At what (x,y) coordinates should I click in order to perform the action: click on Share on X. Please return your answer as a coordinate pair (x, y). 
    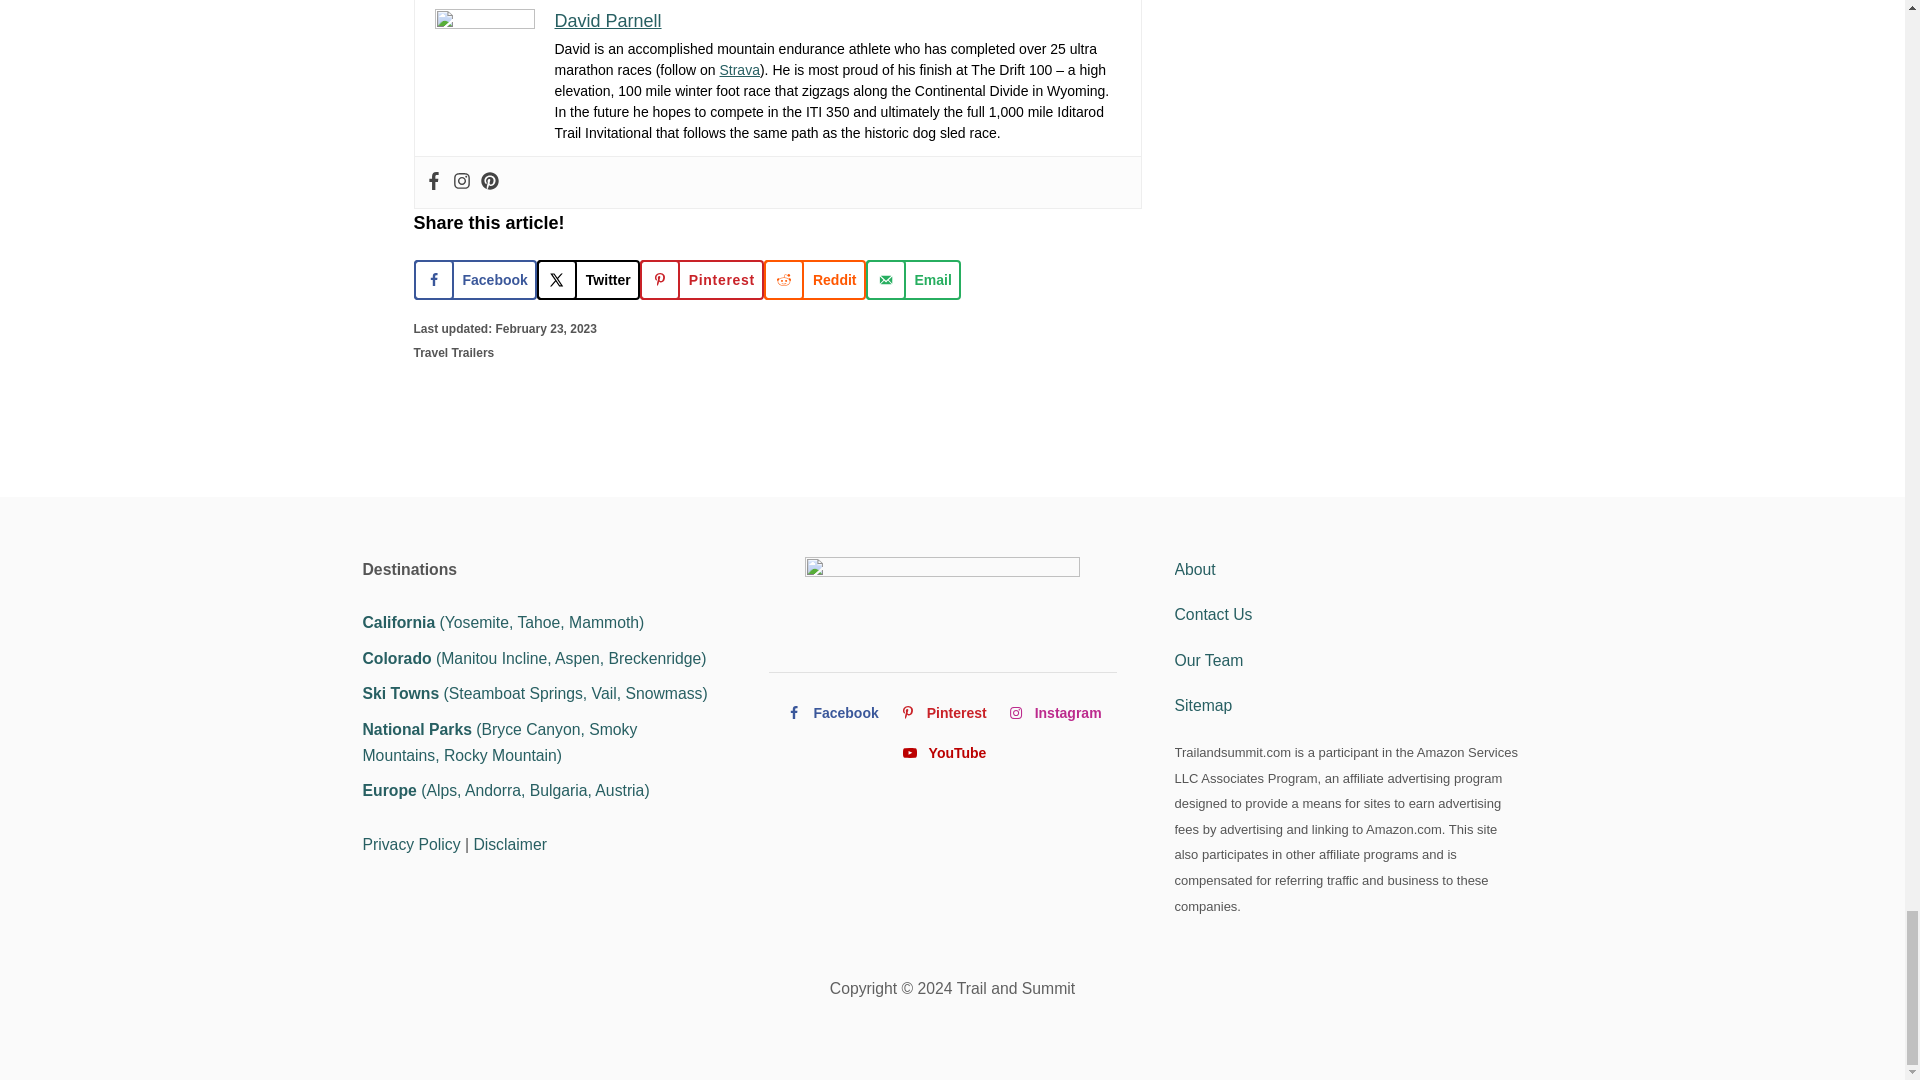
    Looking at the image, I should click on (588, 280).